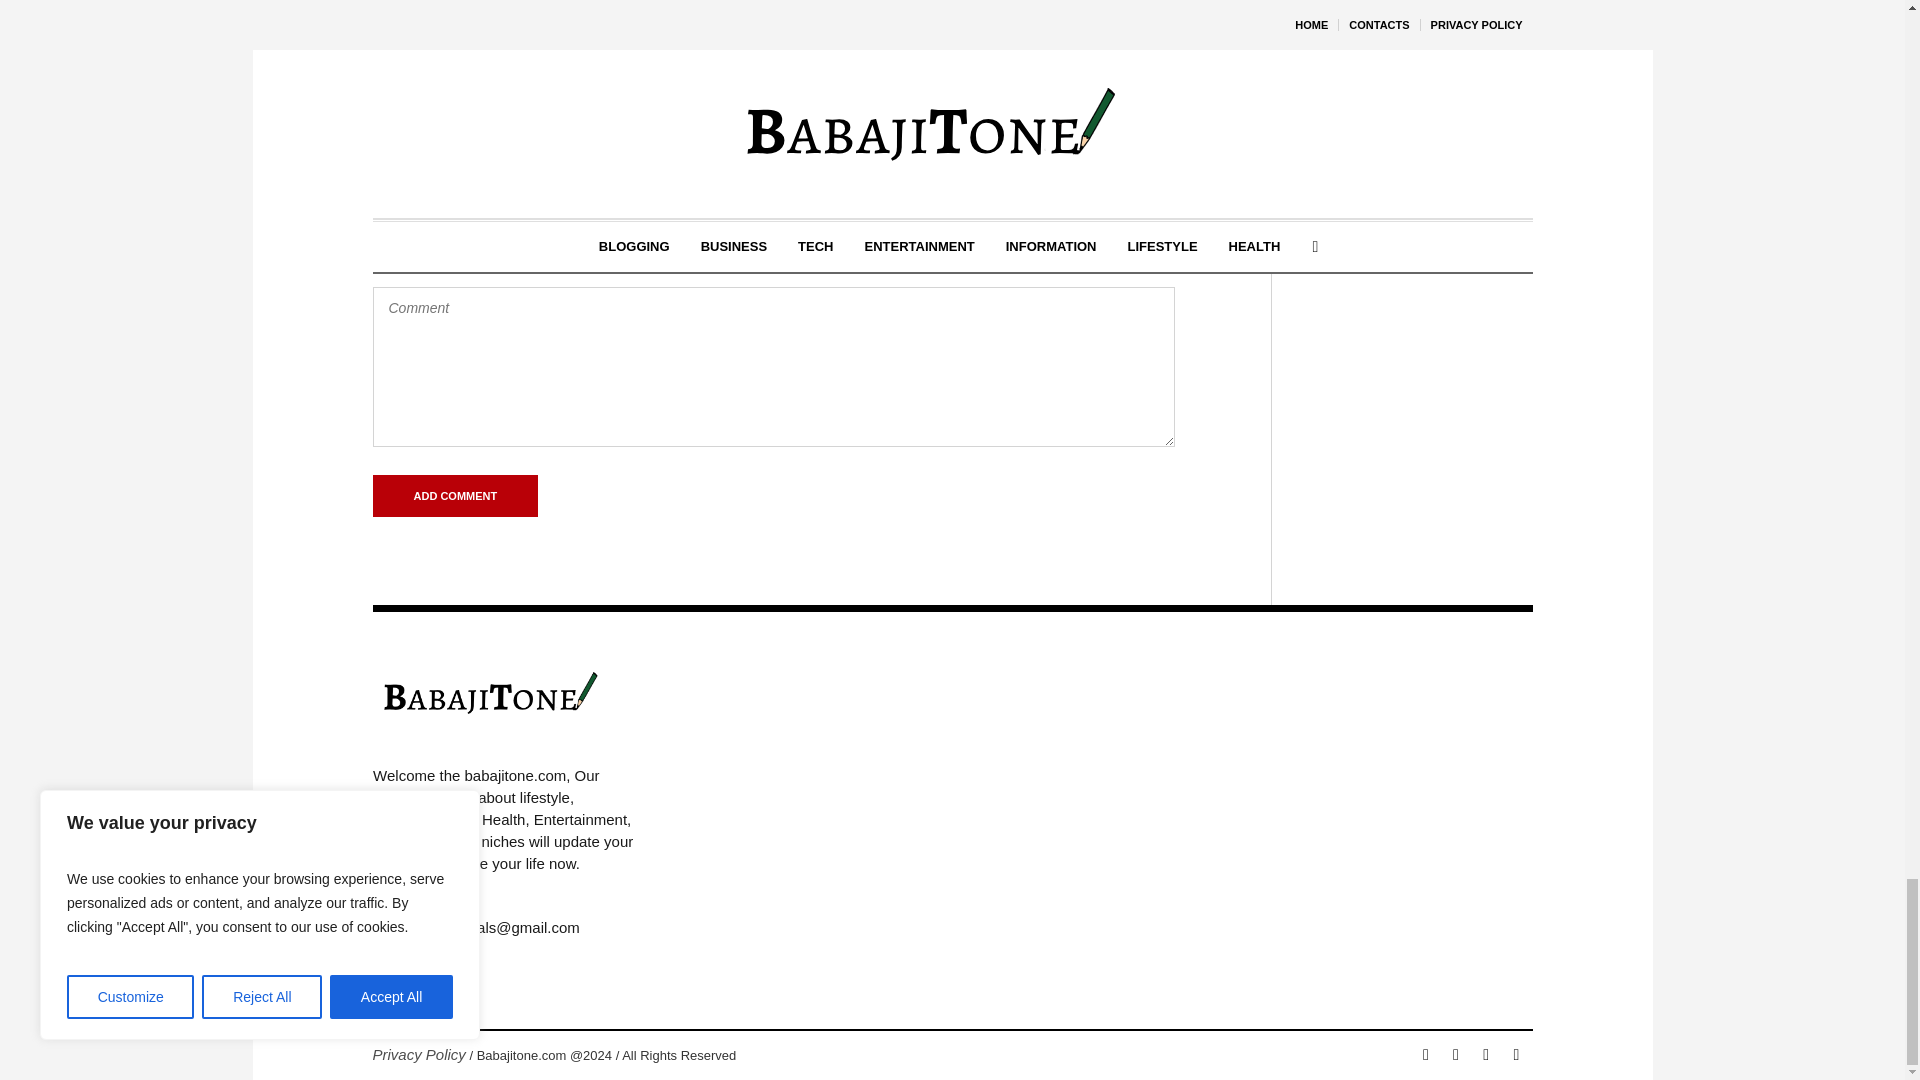  I want to click on Instagram, so click(1486, 1055).